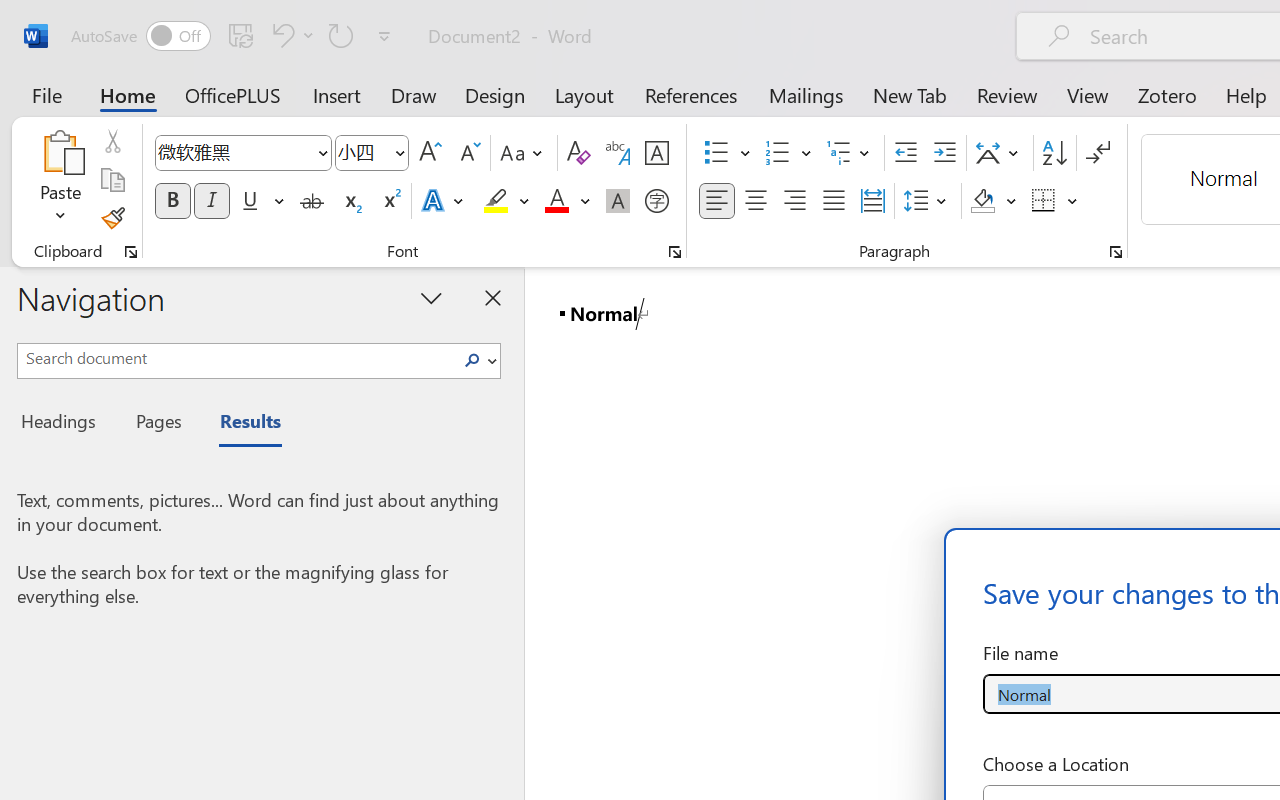  What do you see at coordinates (468, 153) in the screenshot?
I see `Shrink Font` at bounding box center [468, 153].